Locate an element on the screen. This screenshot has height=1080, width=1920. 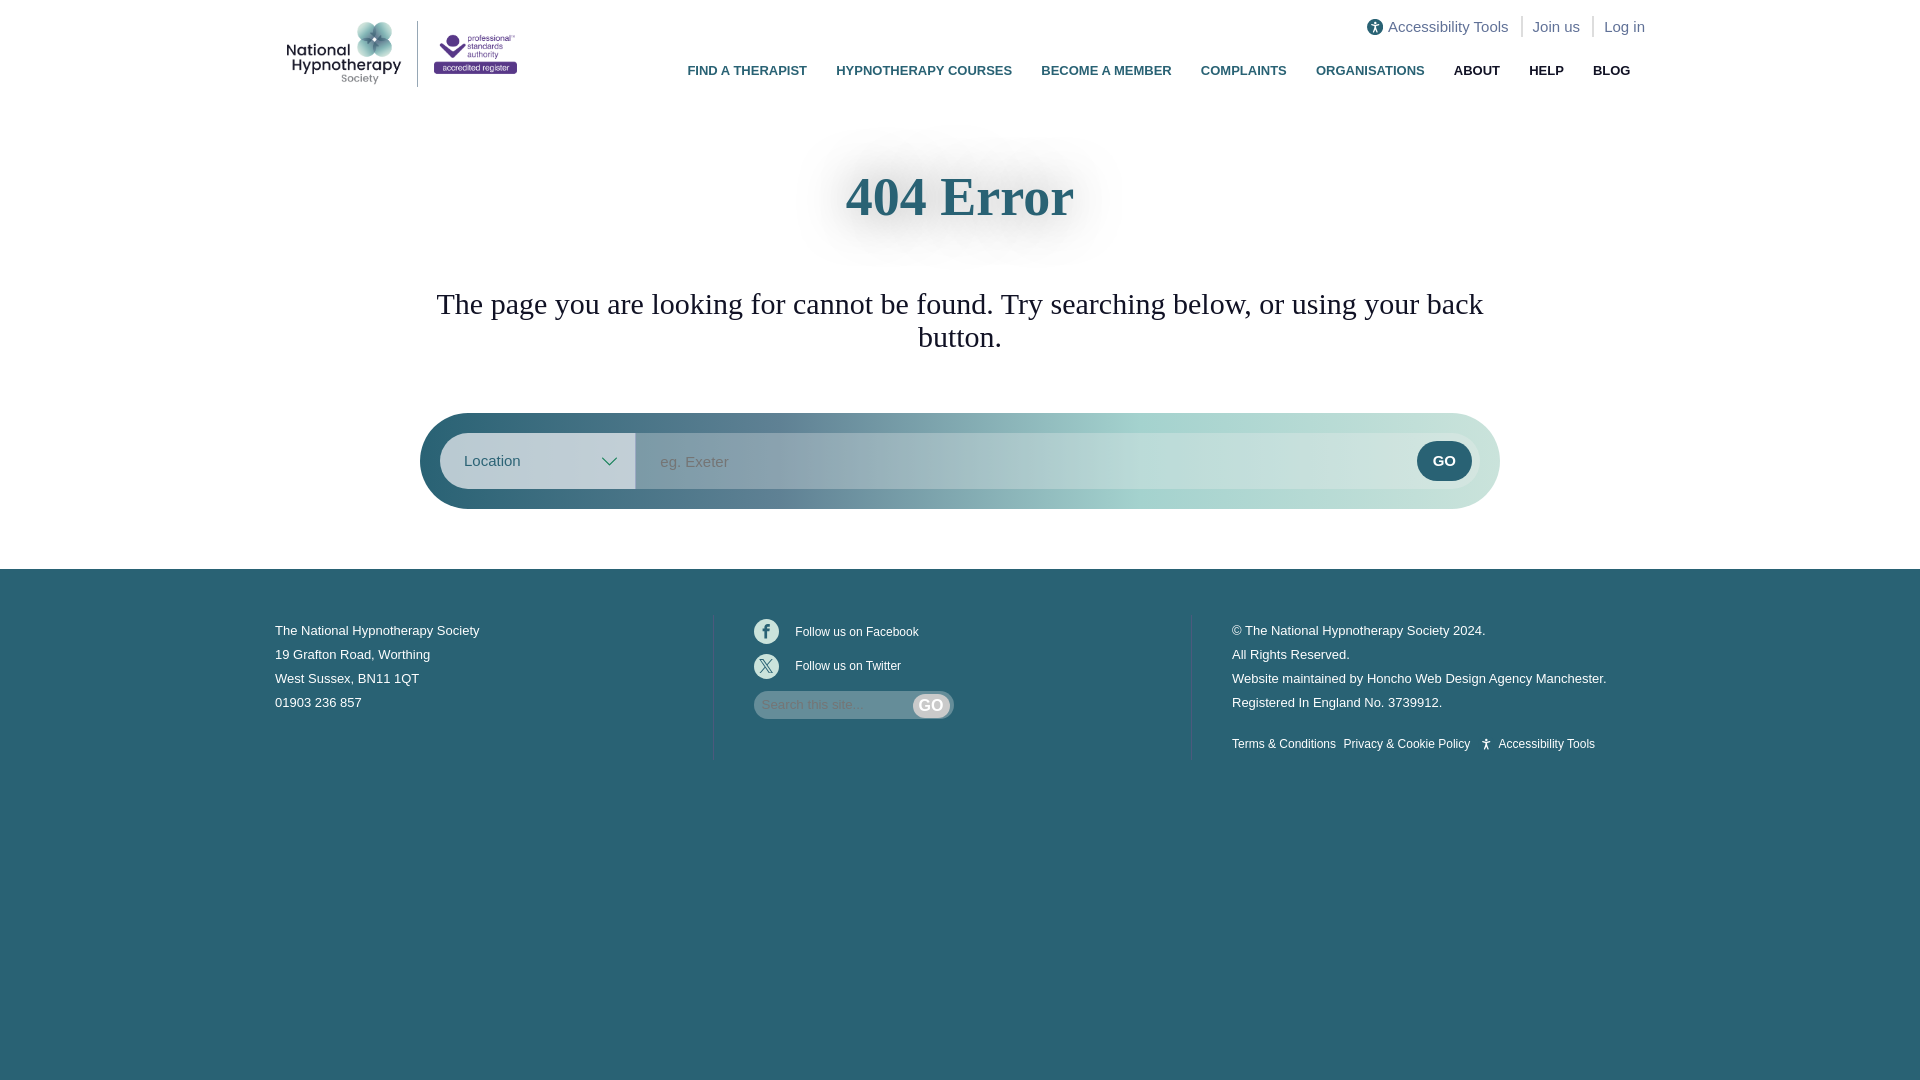
ORGANISATIONS is located at coordinates (1370, 69).